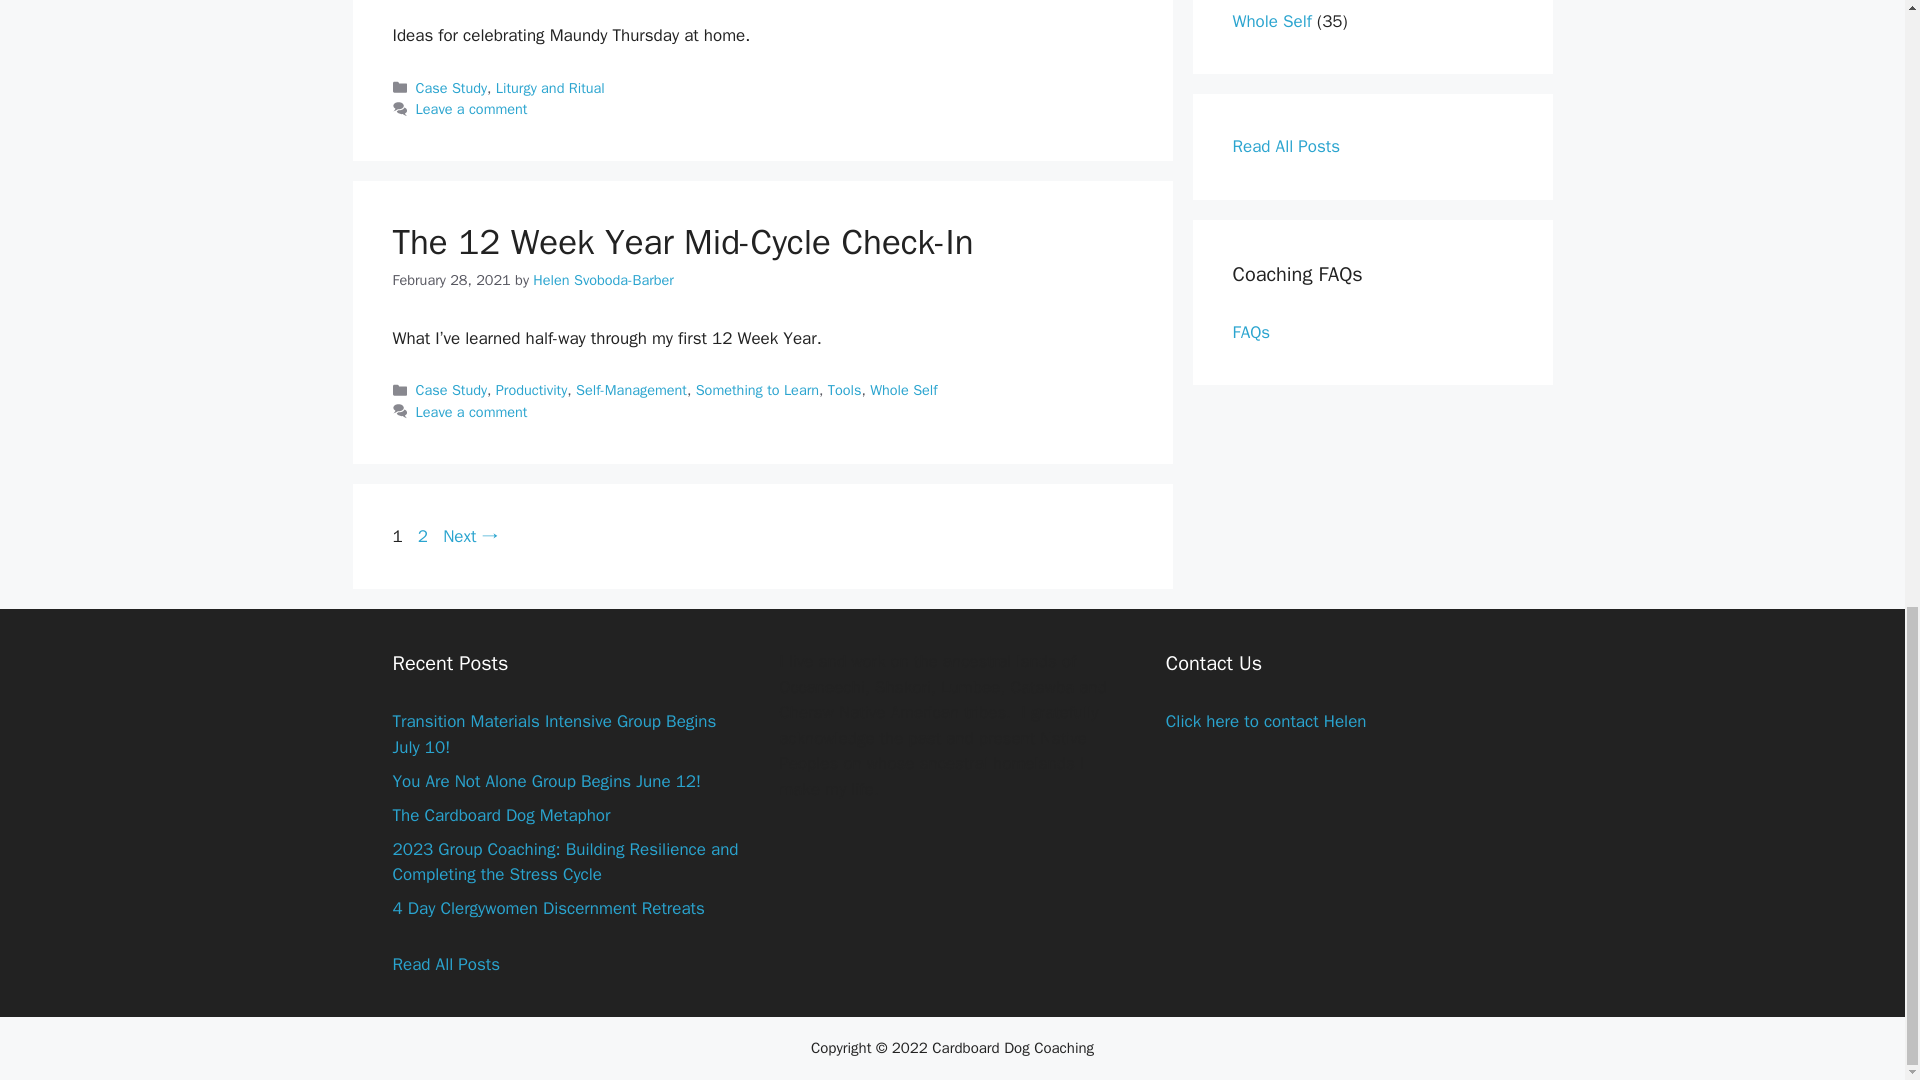 This screenshot has width=1920, height=1080. What do you see at coordinates (603, 280) in the screenshot?
I see `Helen Svoboda-Barber` at bounding box center [603, 280].